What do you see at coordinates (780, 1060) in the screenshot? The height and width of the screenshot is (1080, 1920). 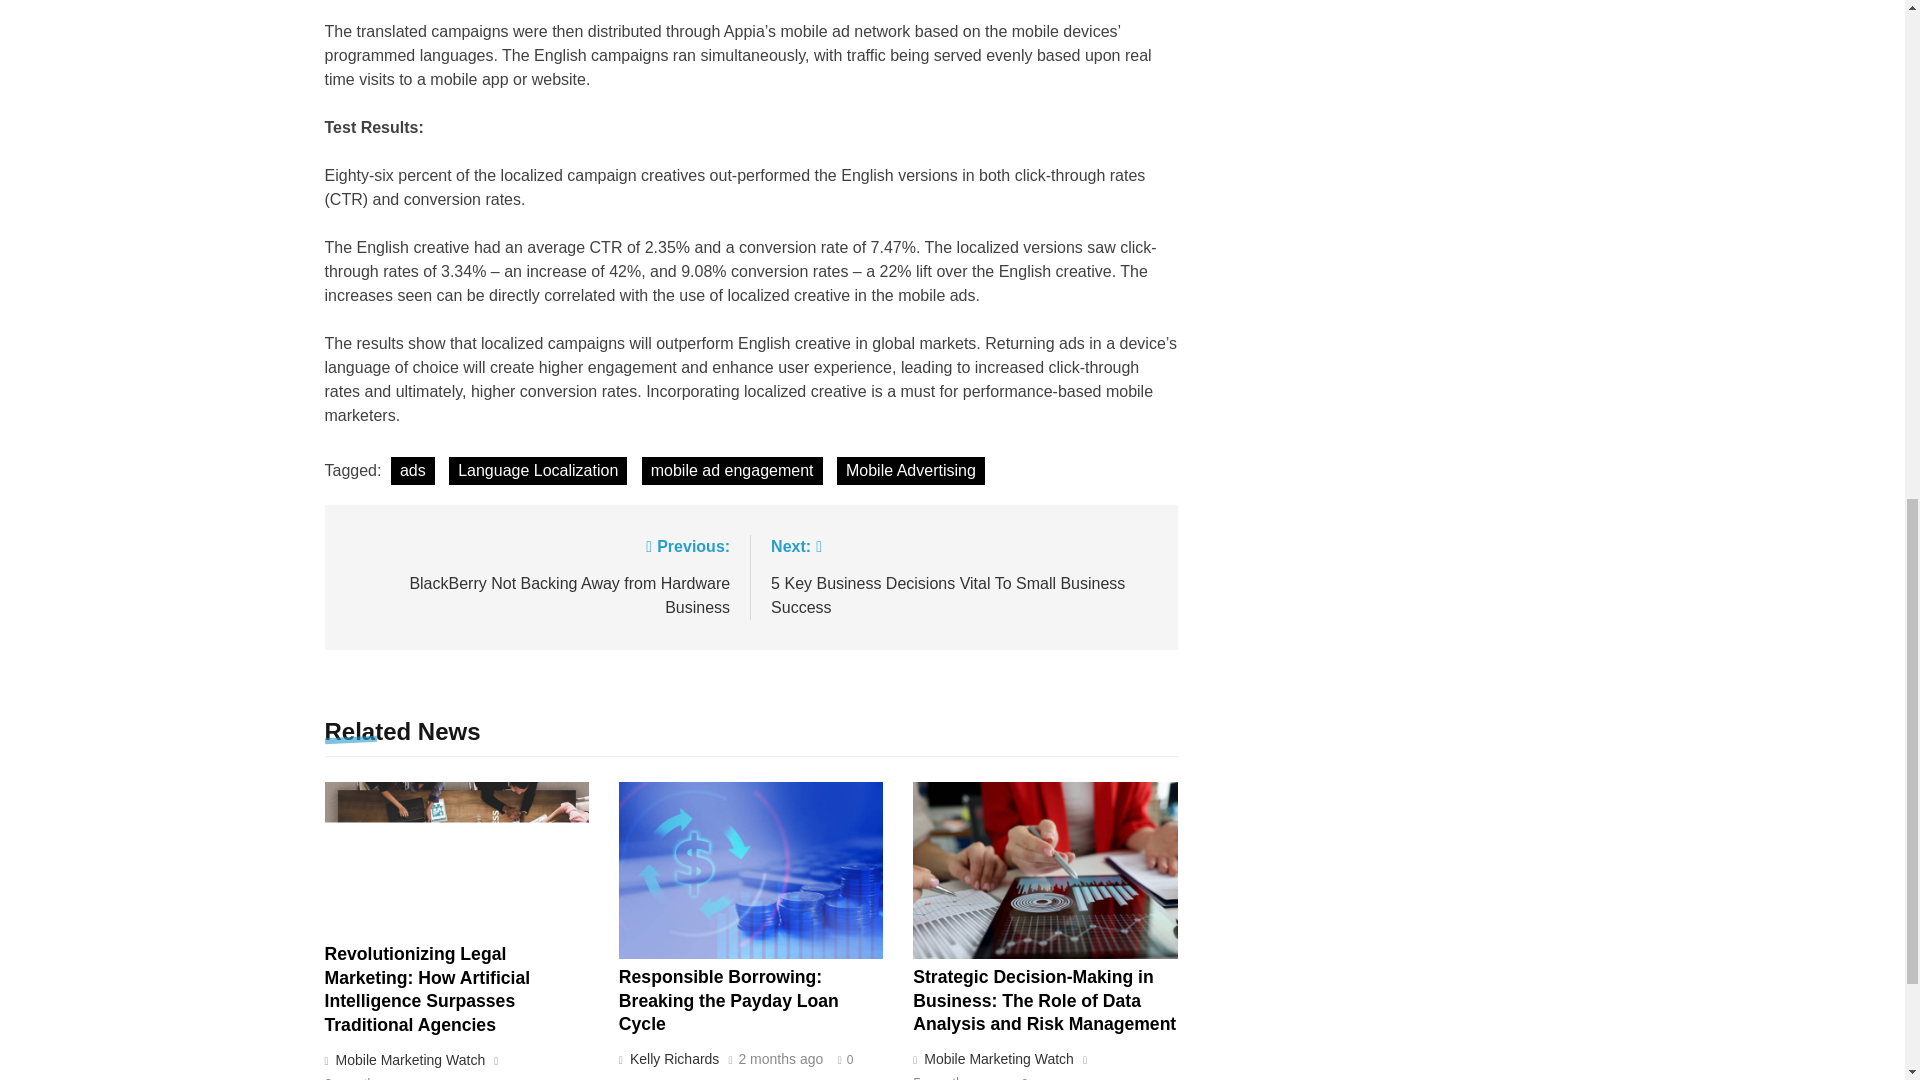 I see `2 months ago` at bounding box center [780, 1060].